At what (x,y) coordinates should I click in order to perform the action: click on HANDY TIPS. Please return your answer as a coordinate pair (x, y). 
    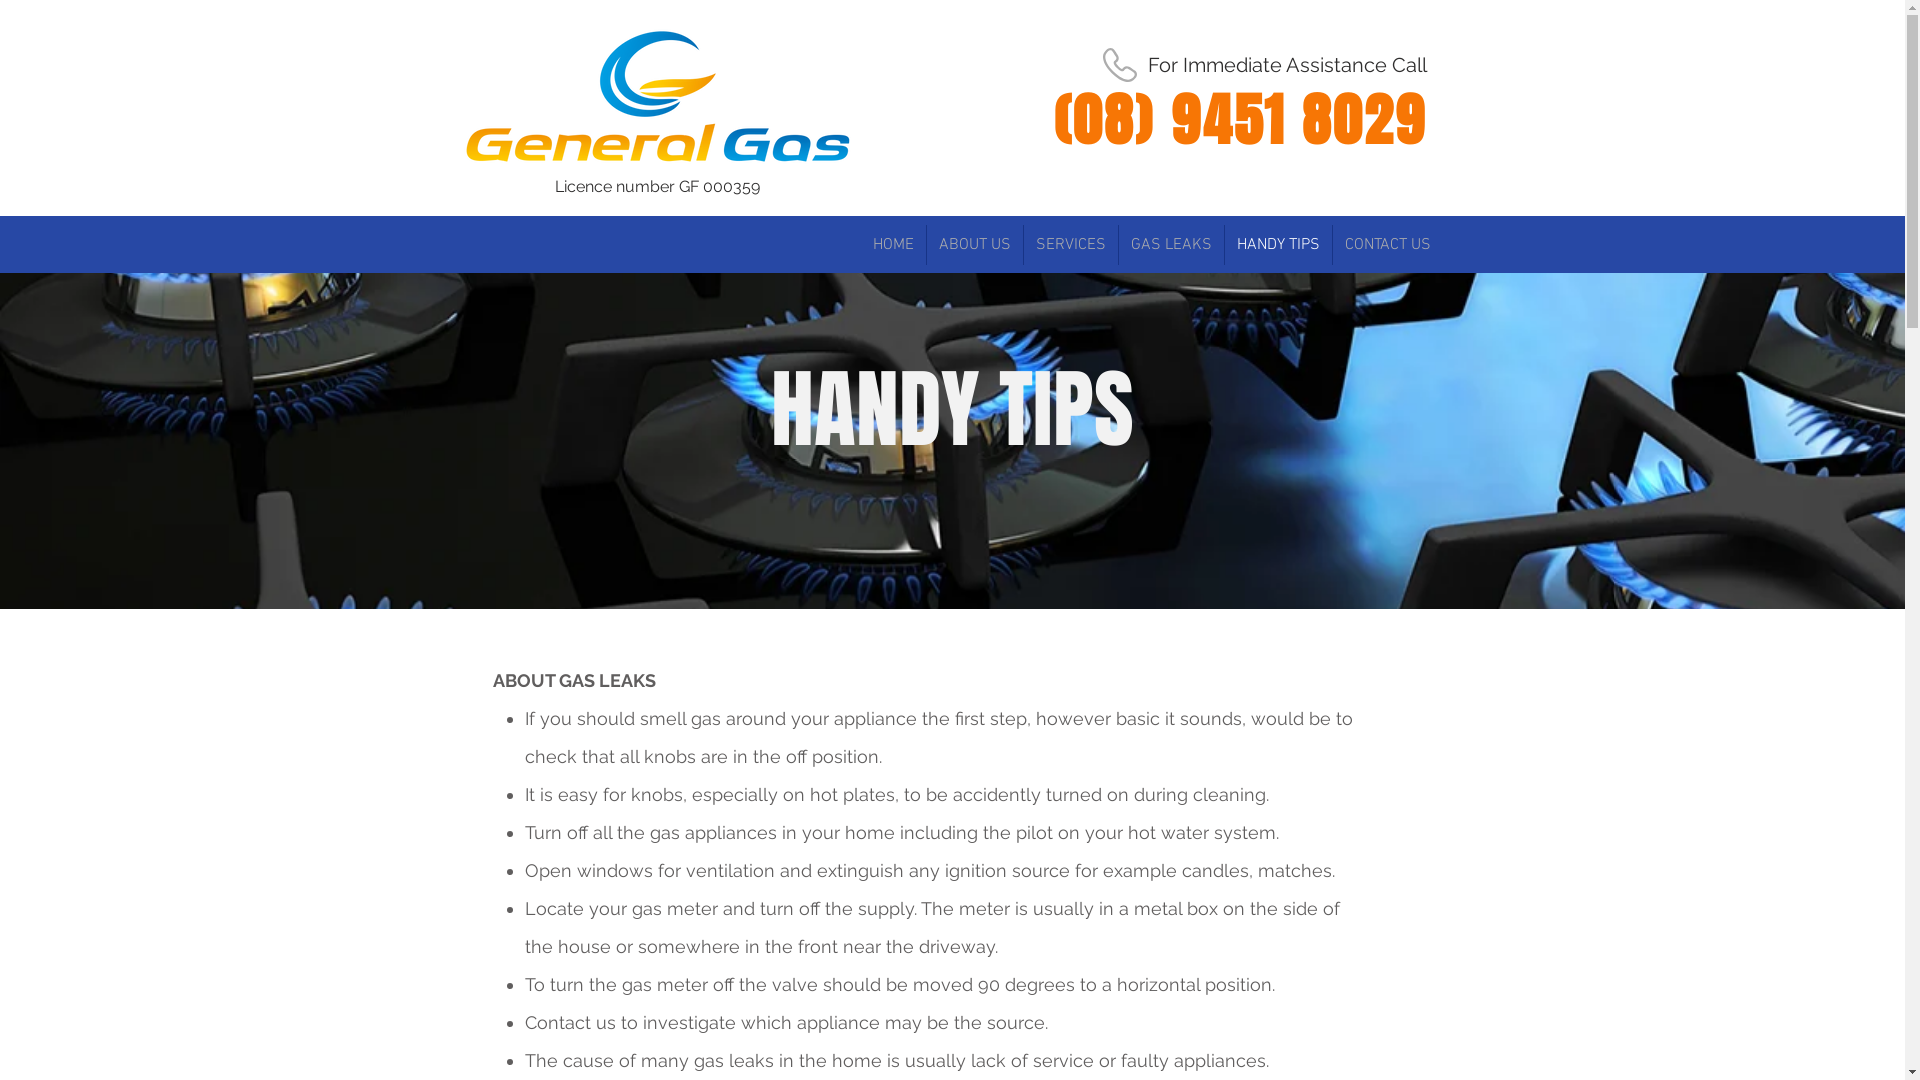
    Looking at the image, I should click on (1278, 245).